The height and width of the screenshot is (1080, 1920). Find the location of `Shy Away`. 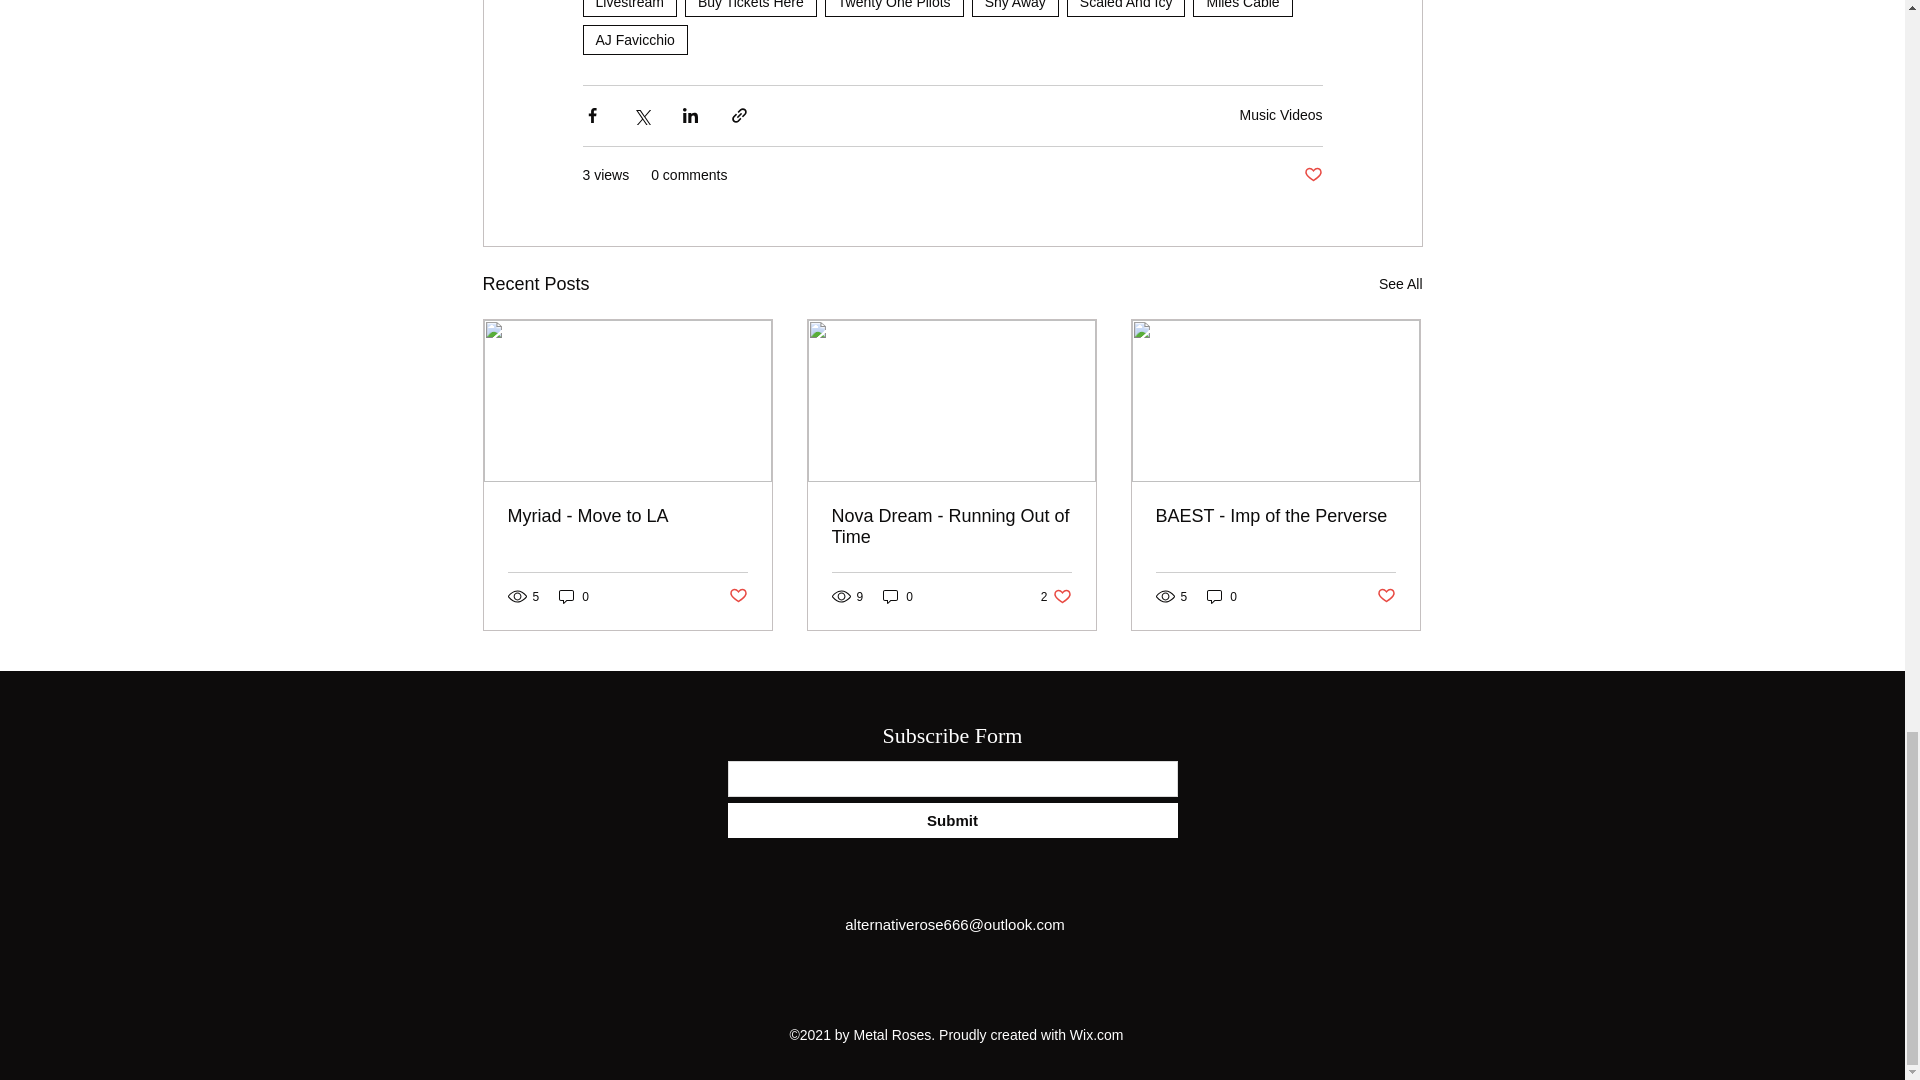

Shy Away is located at coordinates (1015, 8).